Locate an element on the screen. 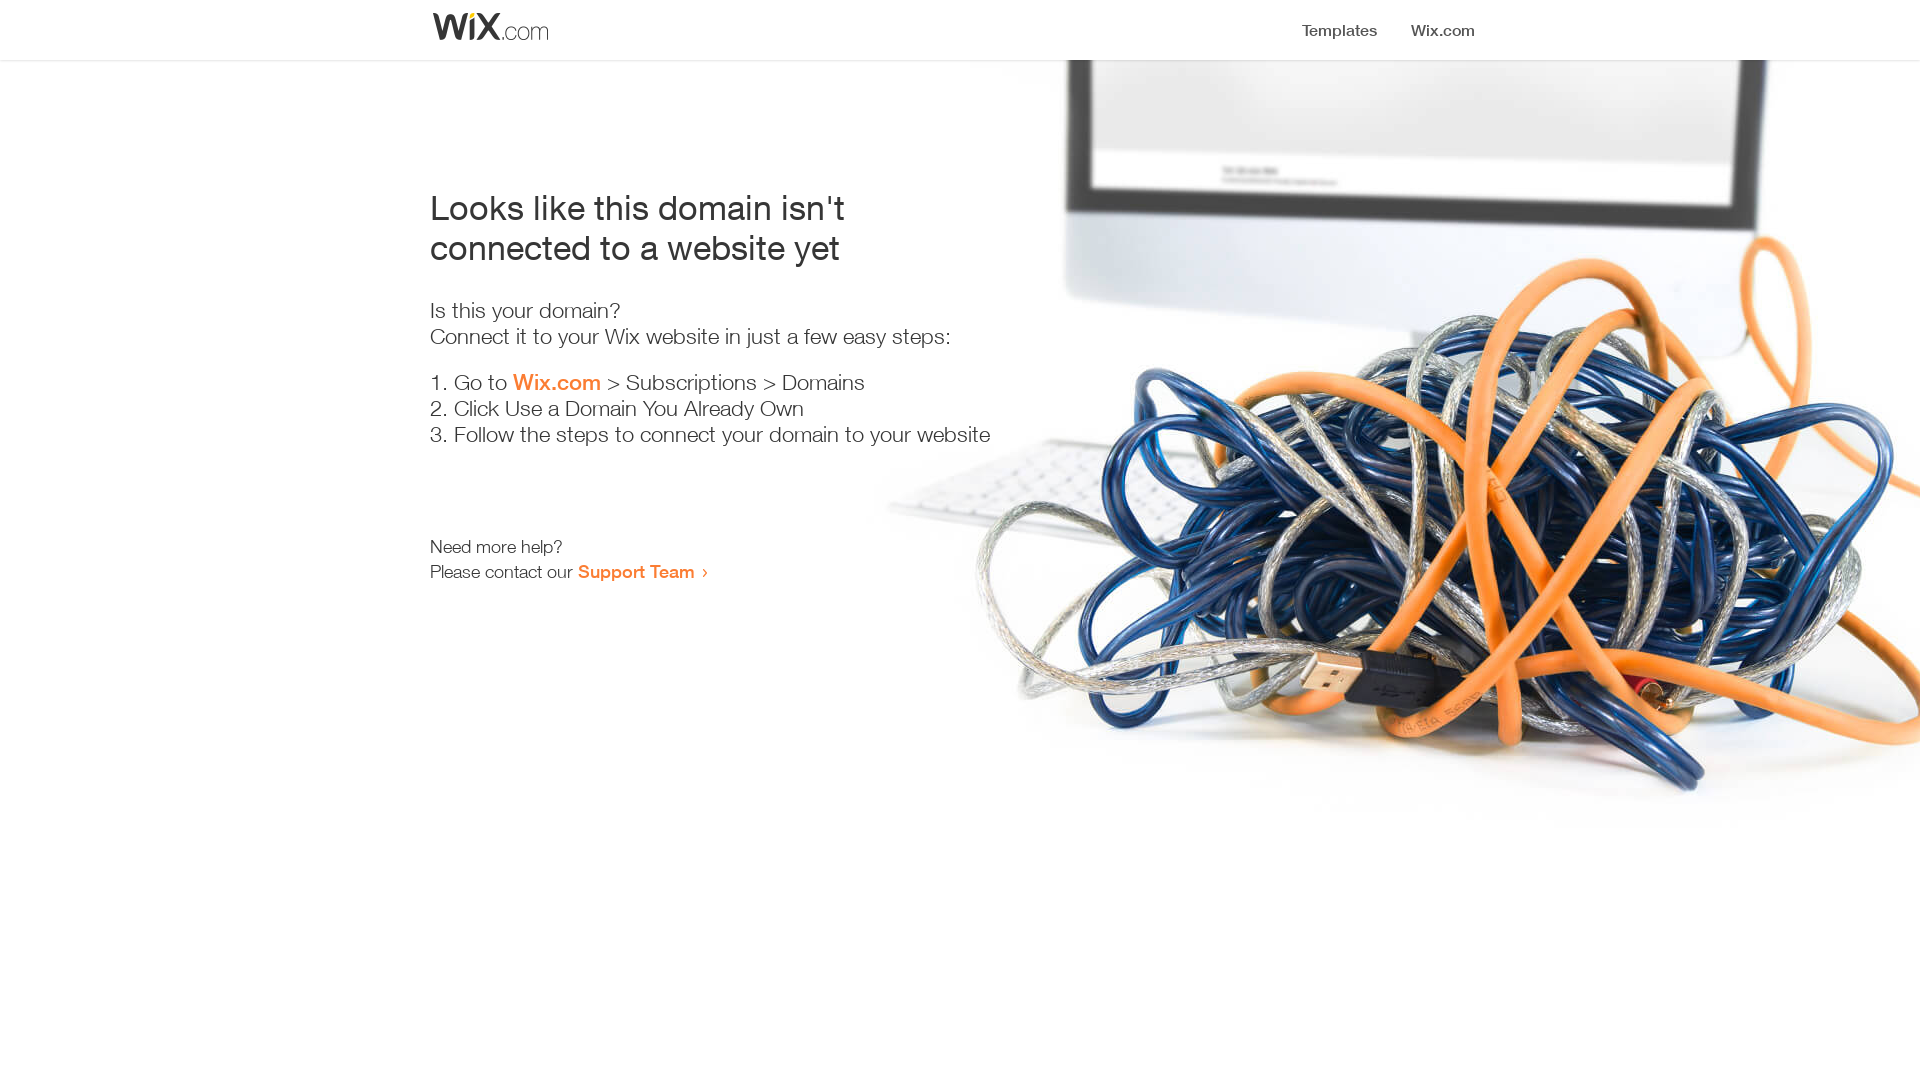 The width and height of the screenshot is (1920, 1080). Support Team is located at coordinates (636, 571).